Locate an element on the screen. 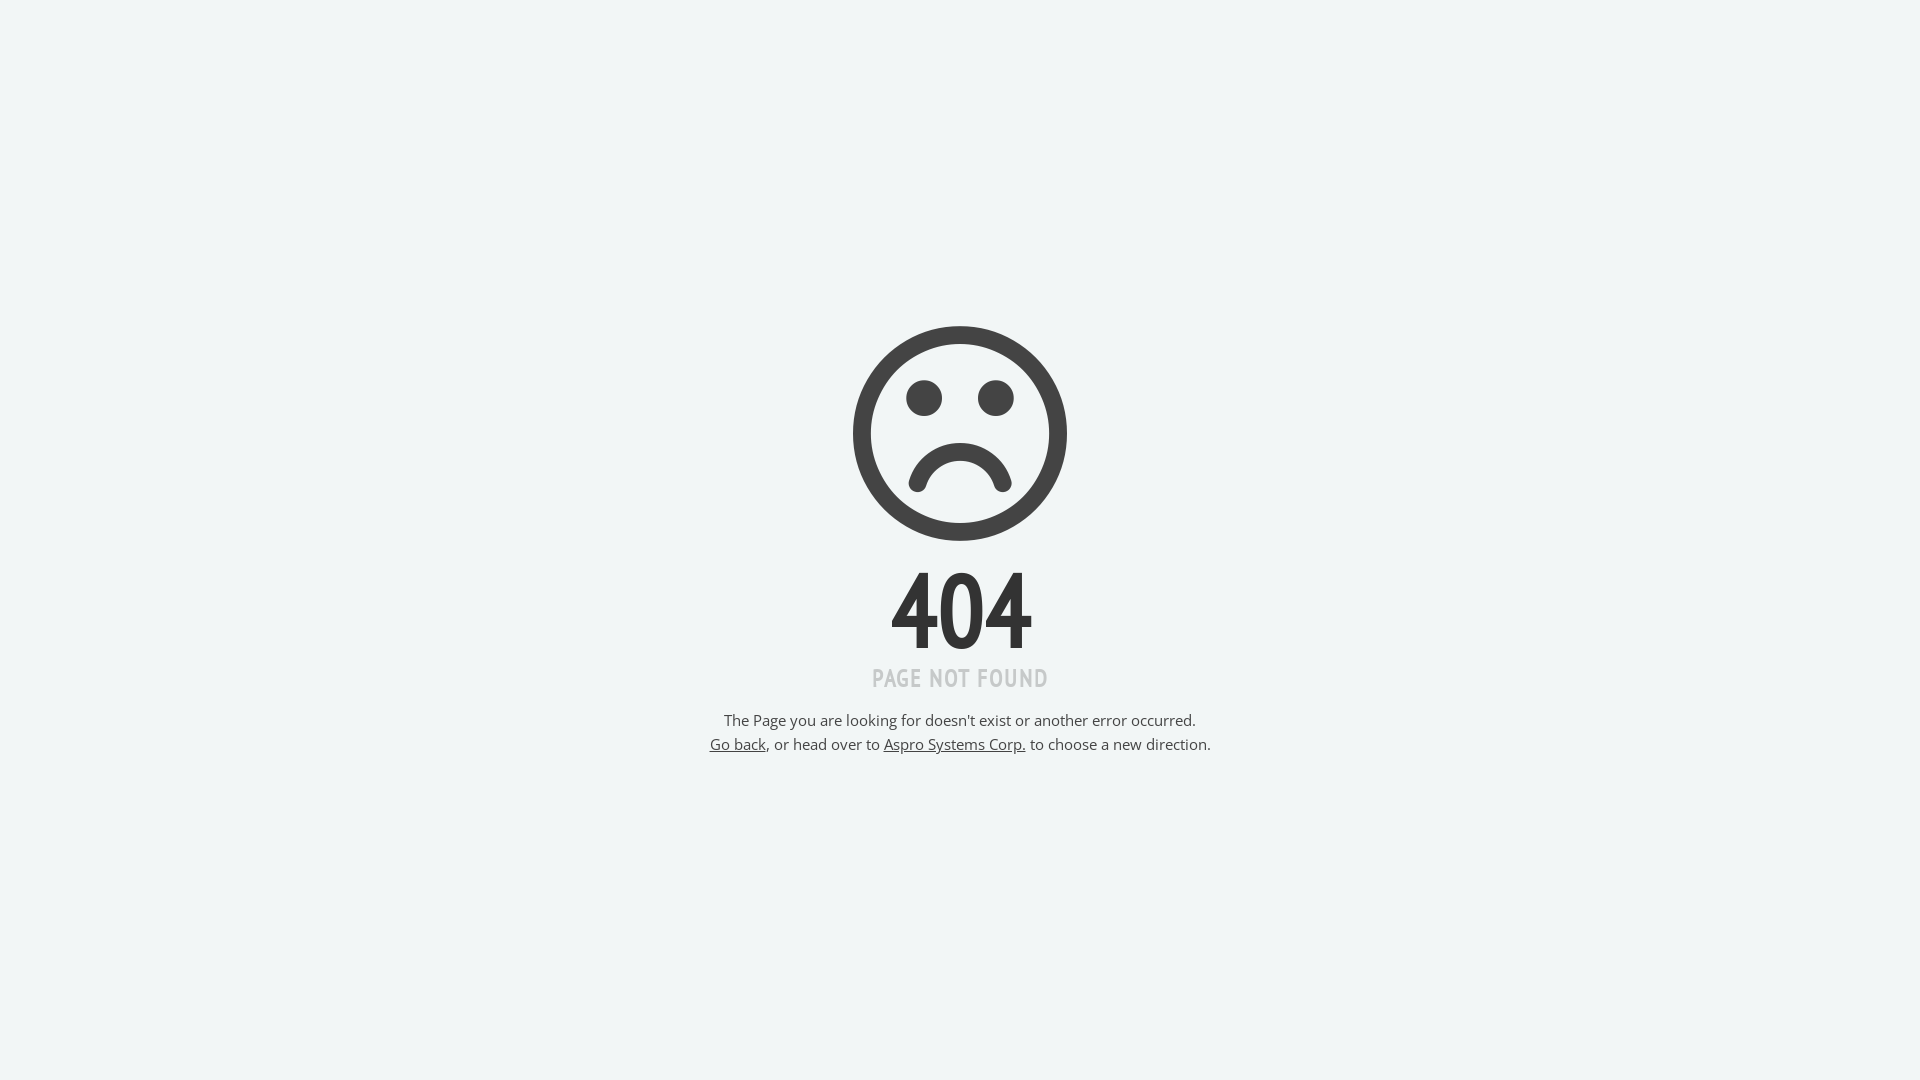  Aspro Systems Corp. is located at coordinates (955, 744).